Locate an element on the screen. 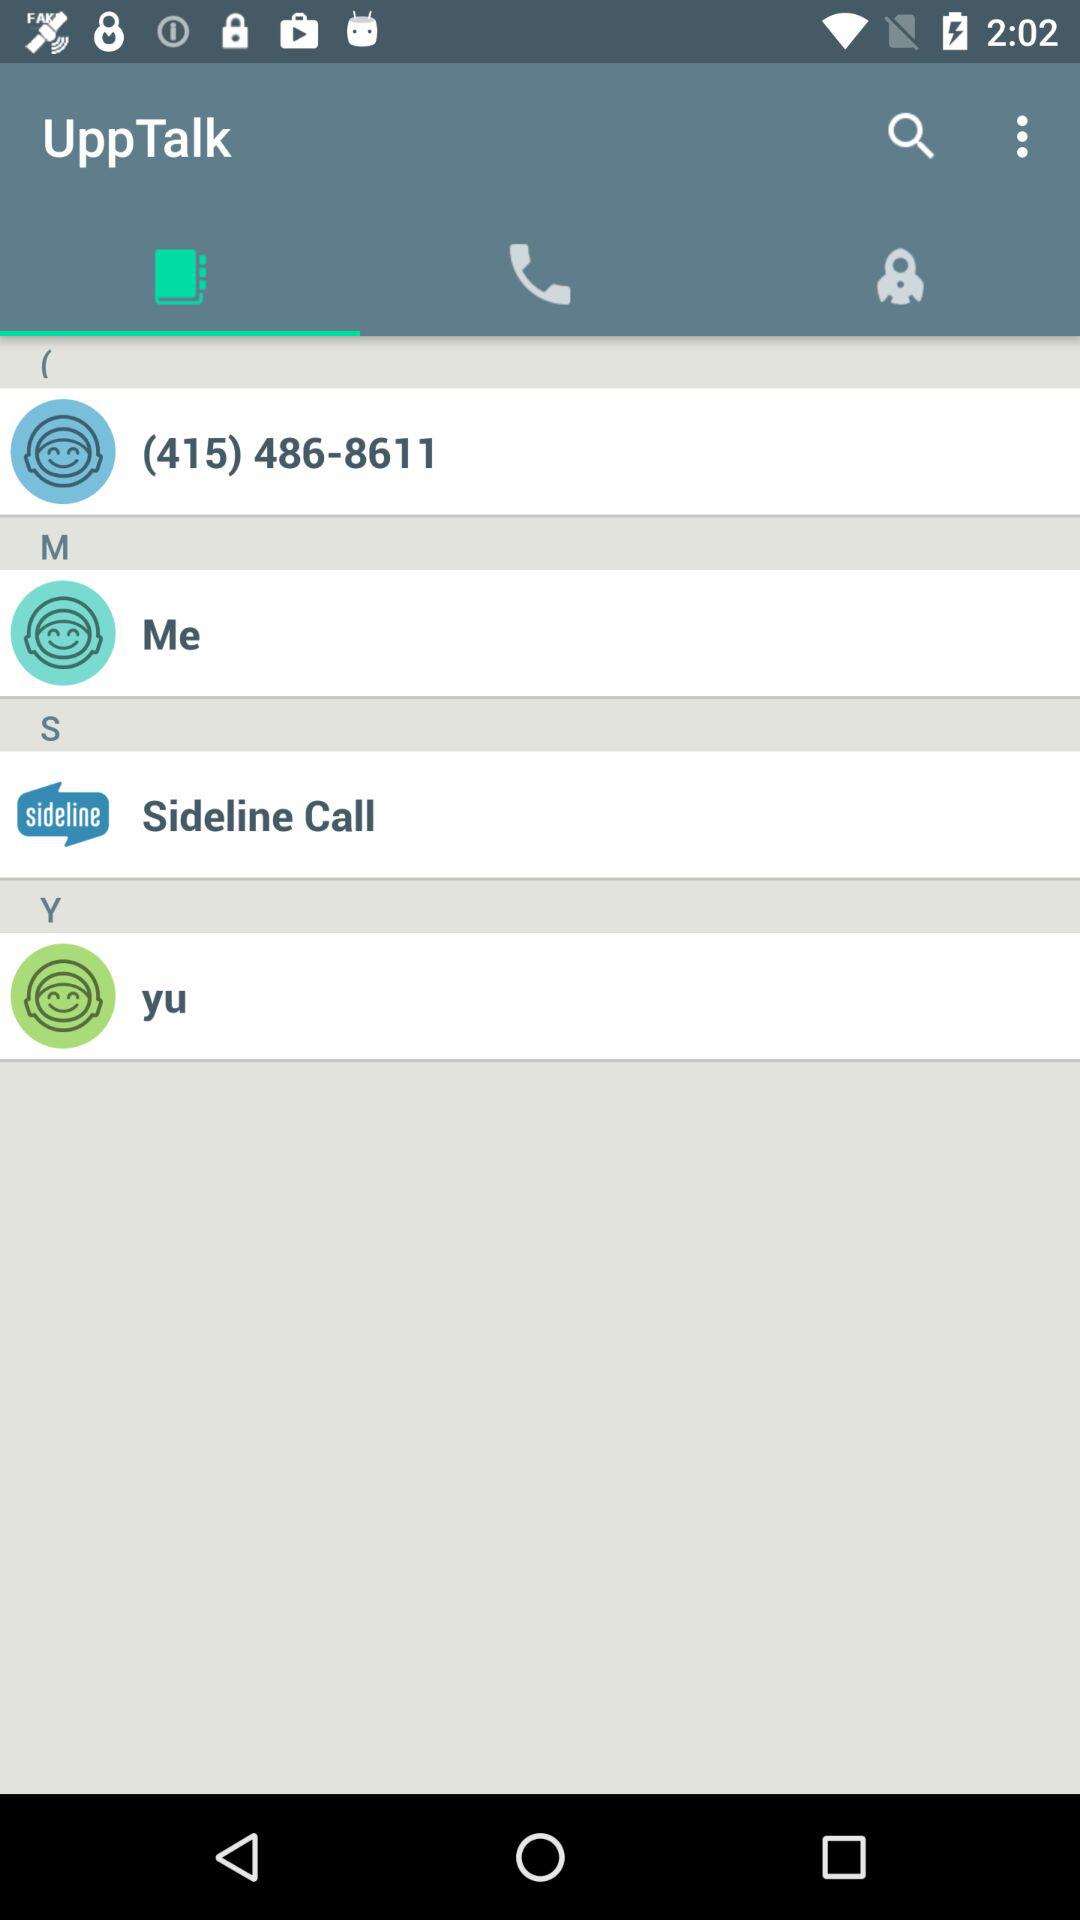 Image resolution: width=1080 pixels, height=1920 pixels. turn off the m item is located at coordinates (54, 544).